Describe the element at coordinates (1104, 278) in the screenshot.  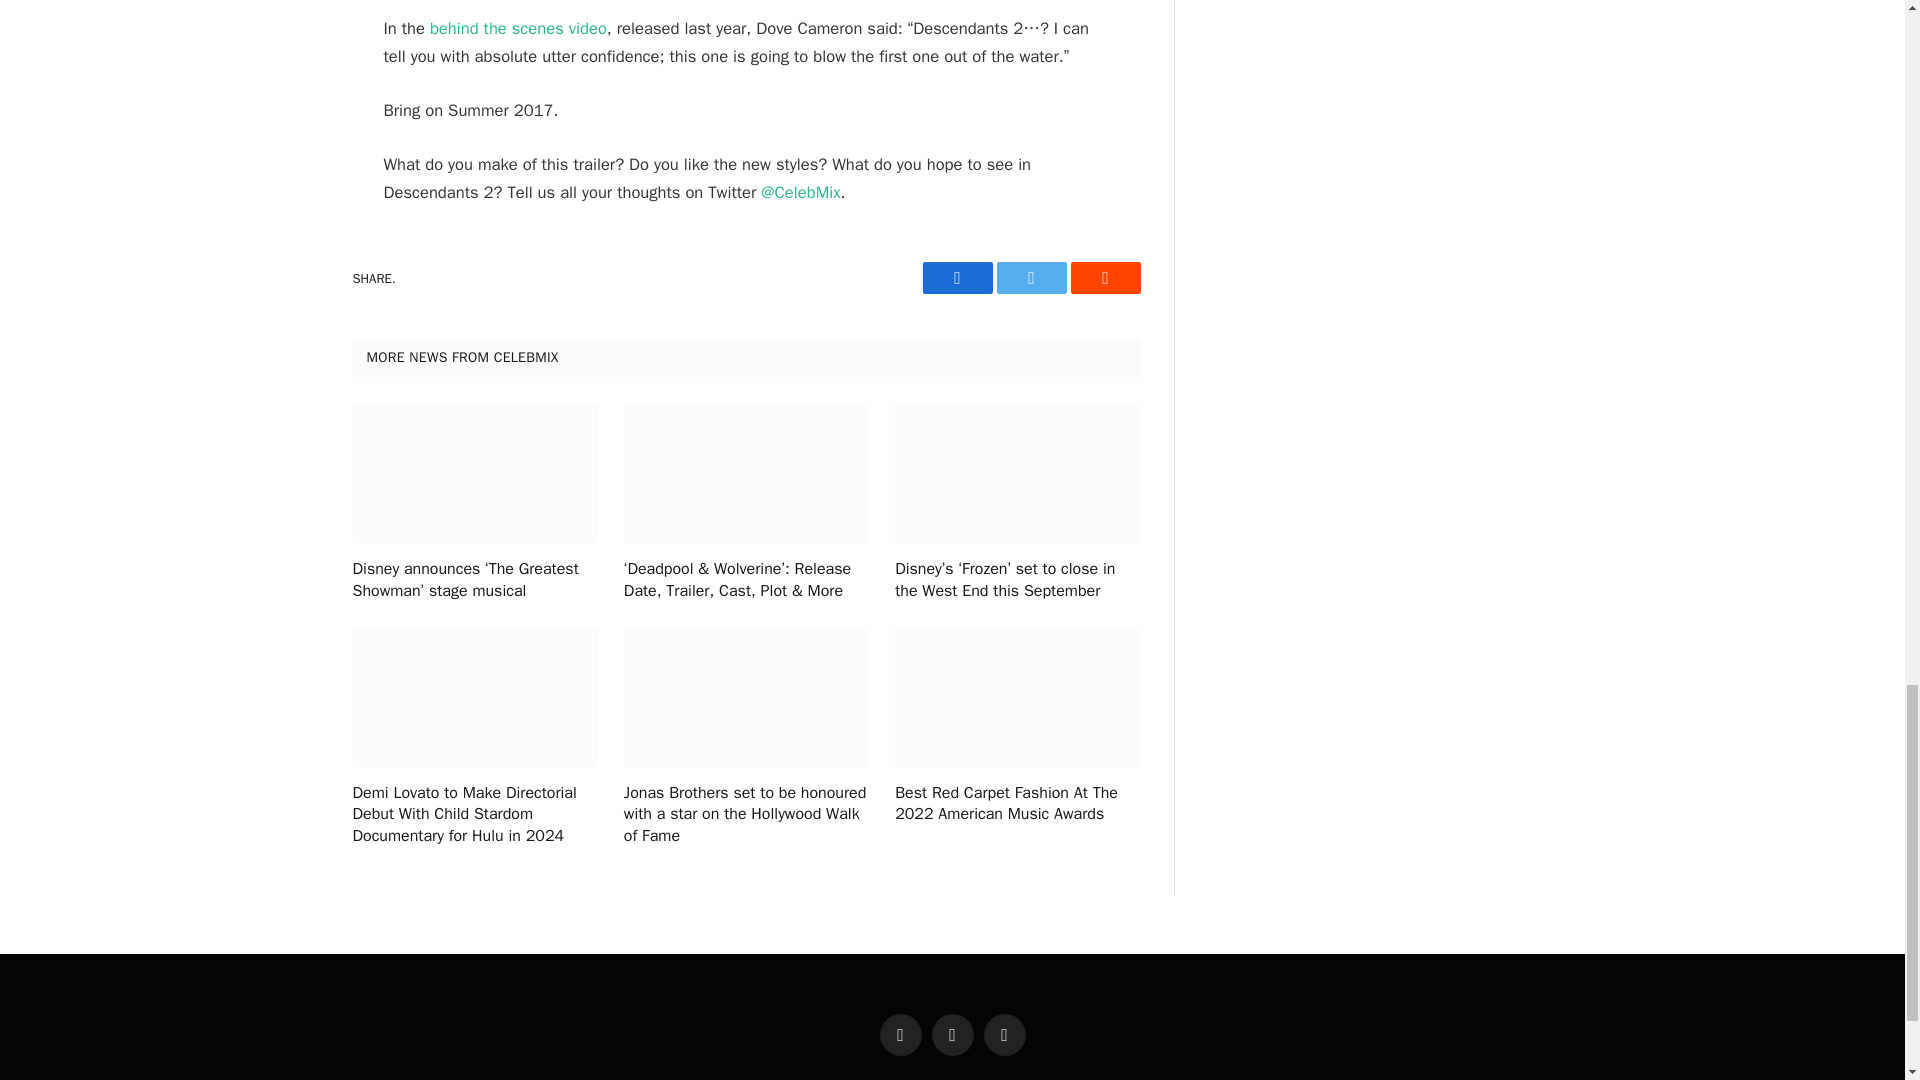
I see `Reddit` at that location.